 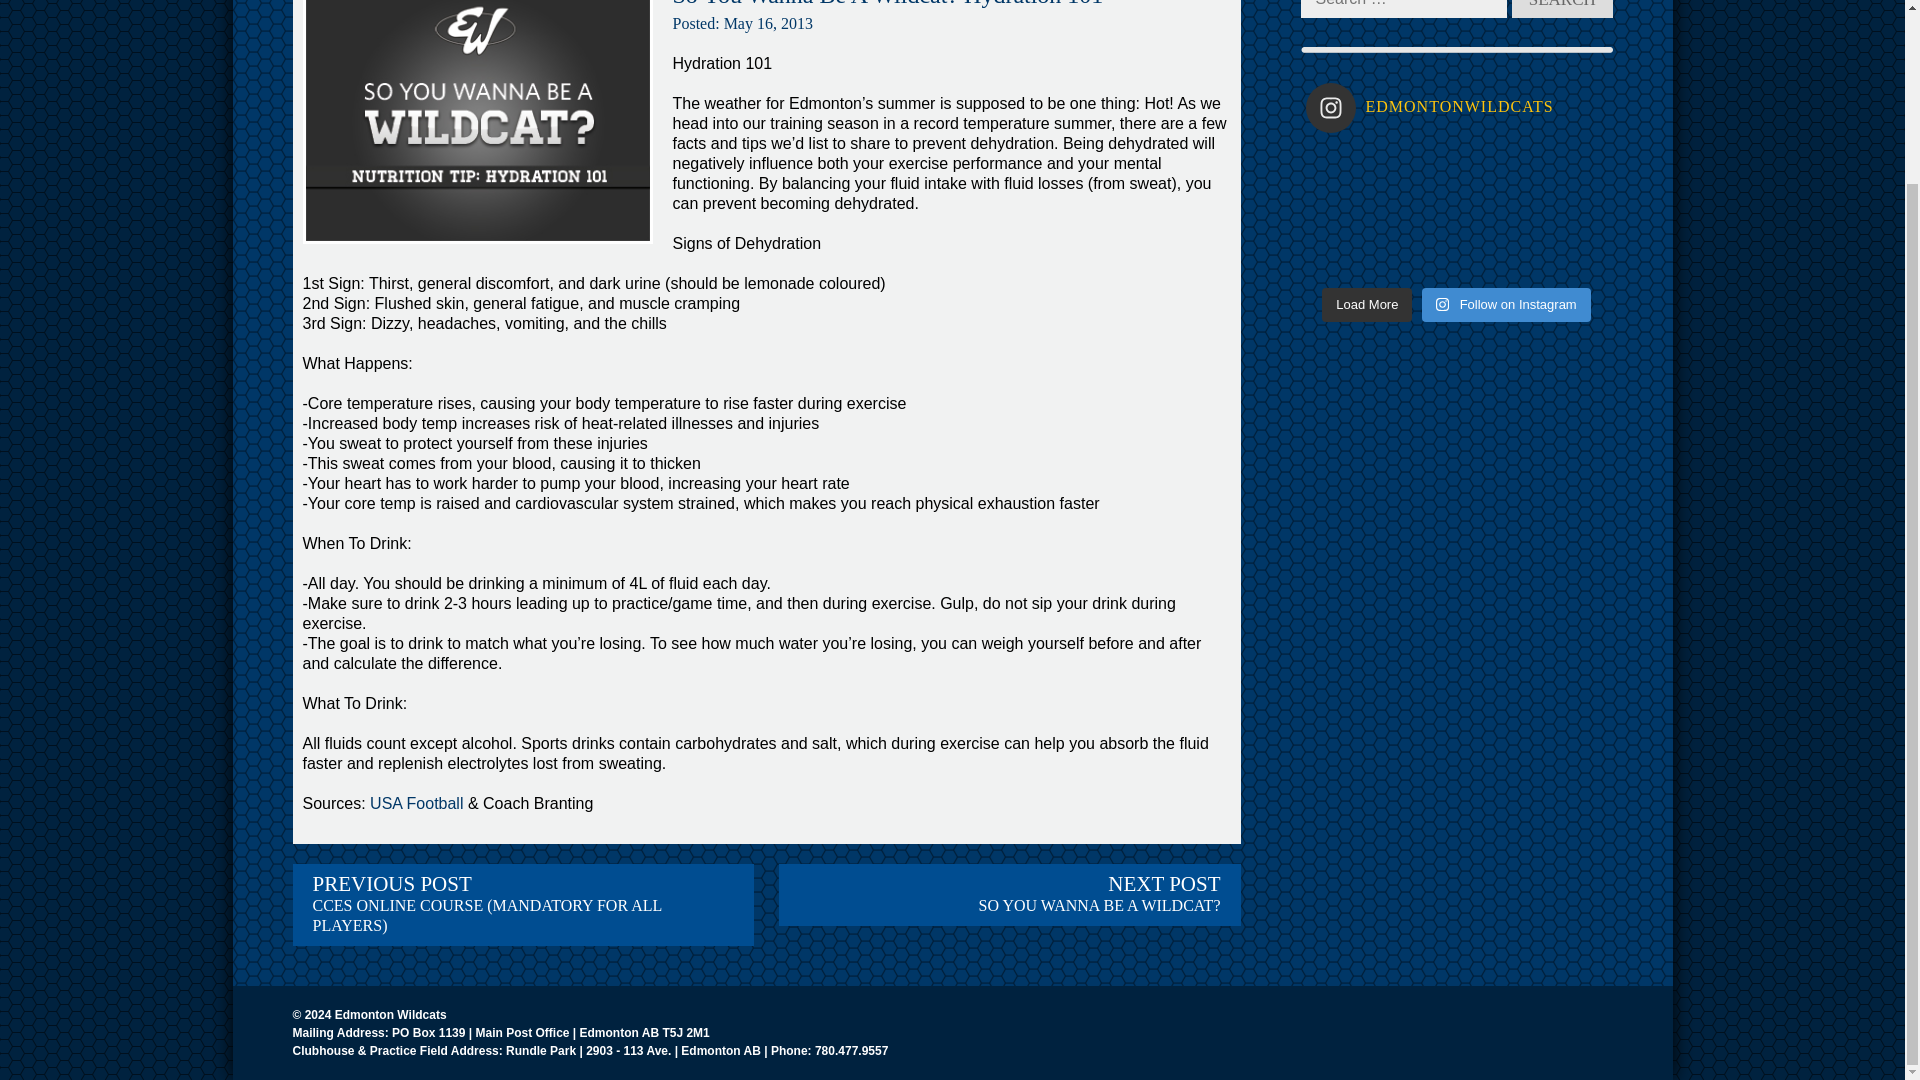 What do you see at coordinates (1456, 108) in the screenshot?
I see `EDMONTONWILDCATS` at bounding box center [1456, 108].